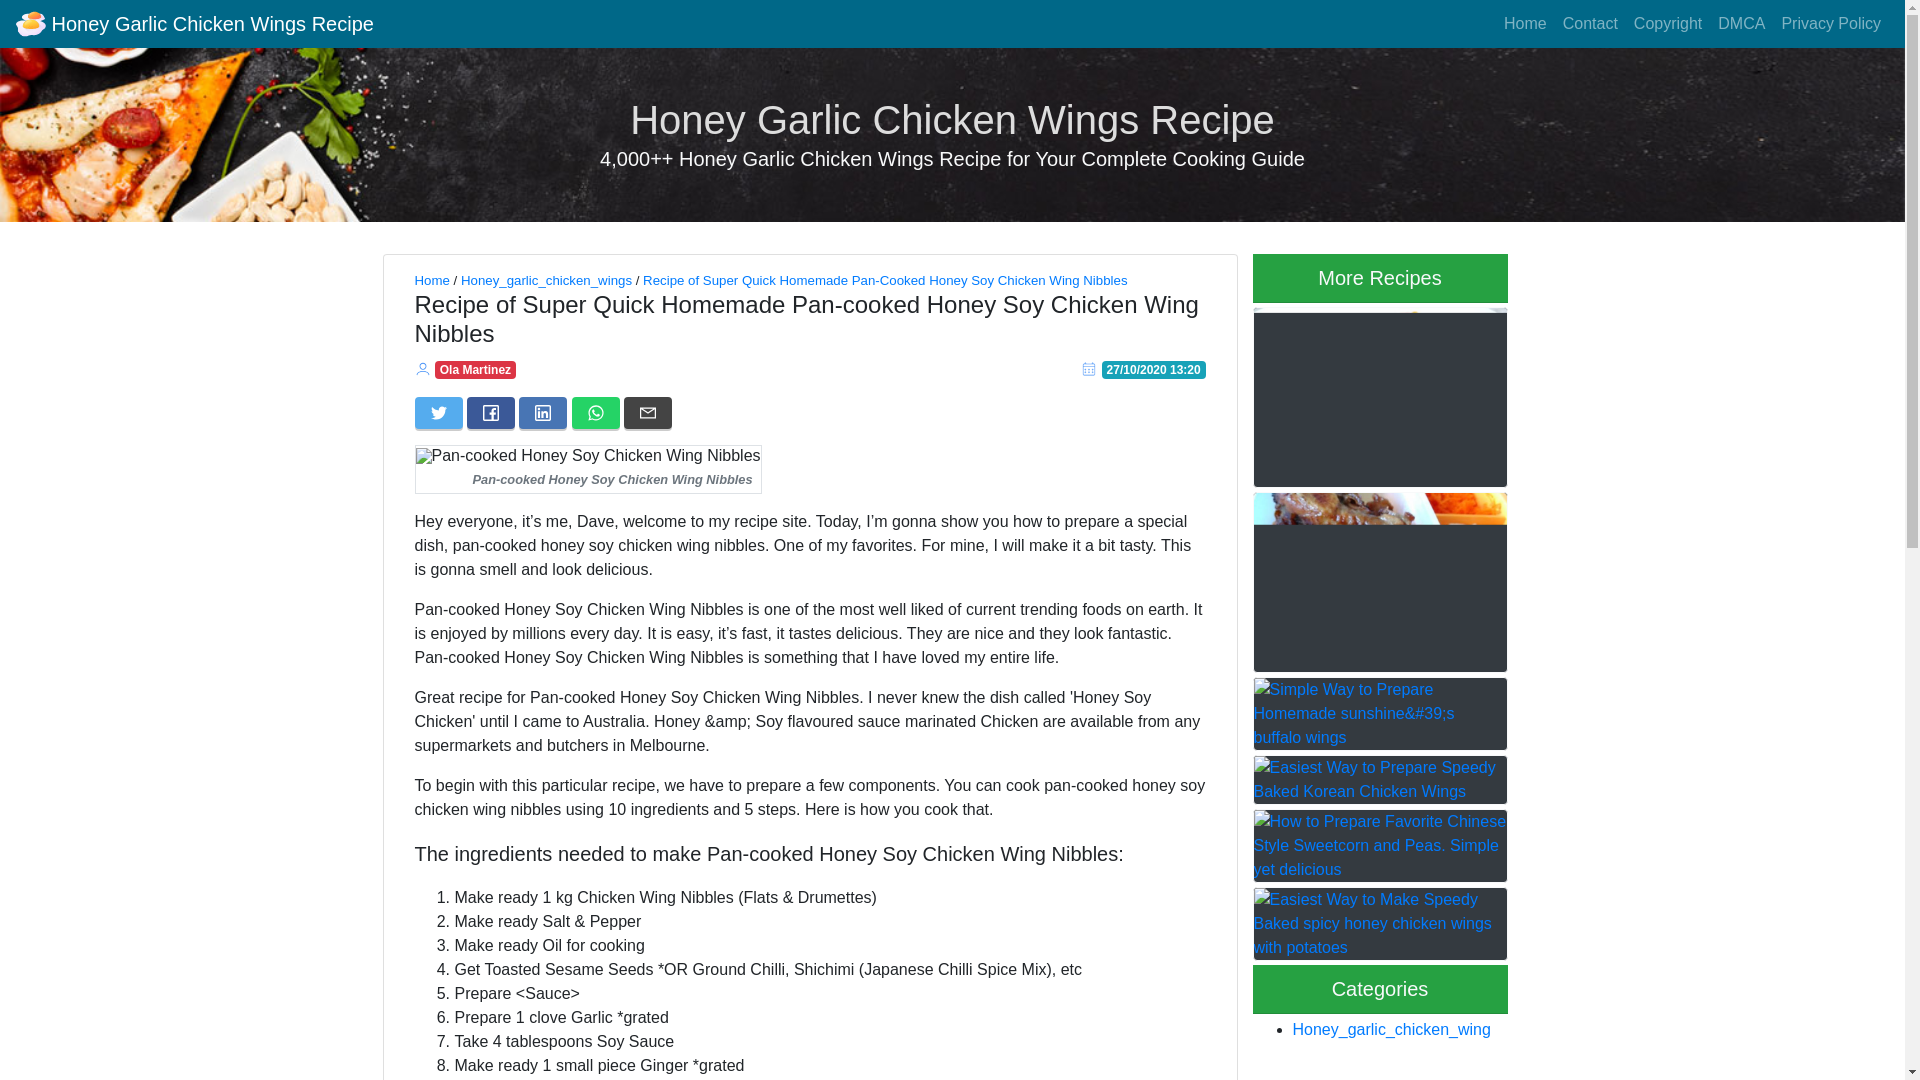 Image resolution: width=1920 pixels, height=1080 pixels. Describe the element at coordinates (1741, 24) in the screenshot. I see `DMCA` at that location.